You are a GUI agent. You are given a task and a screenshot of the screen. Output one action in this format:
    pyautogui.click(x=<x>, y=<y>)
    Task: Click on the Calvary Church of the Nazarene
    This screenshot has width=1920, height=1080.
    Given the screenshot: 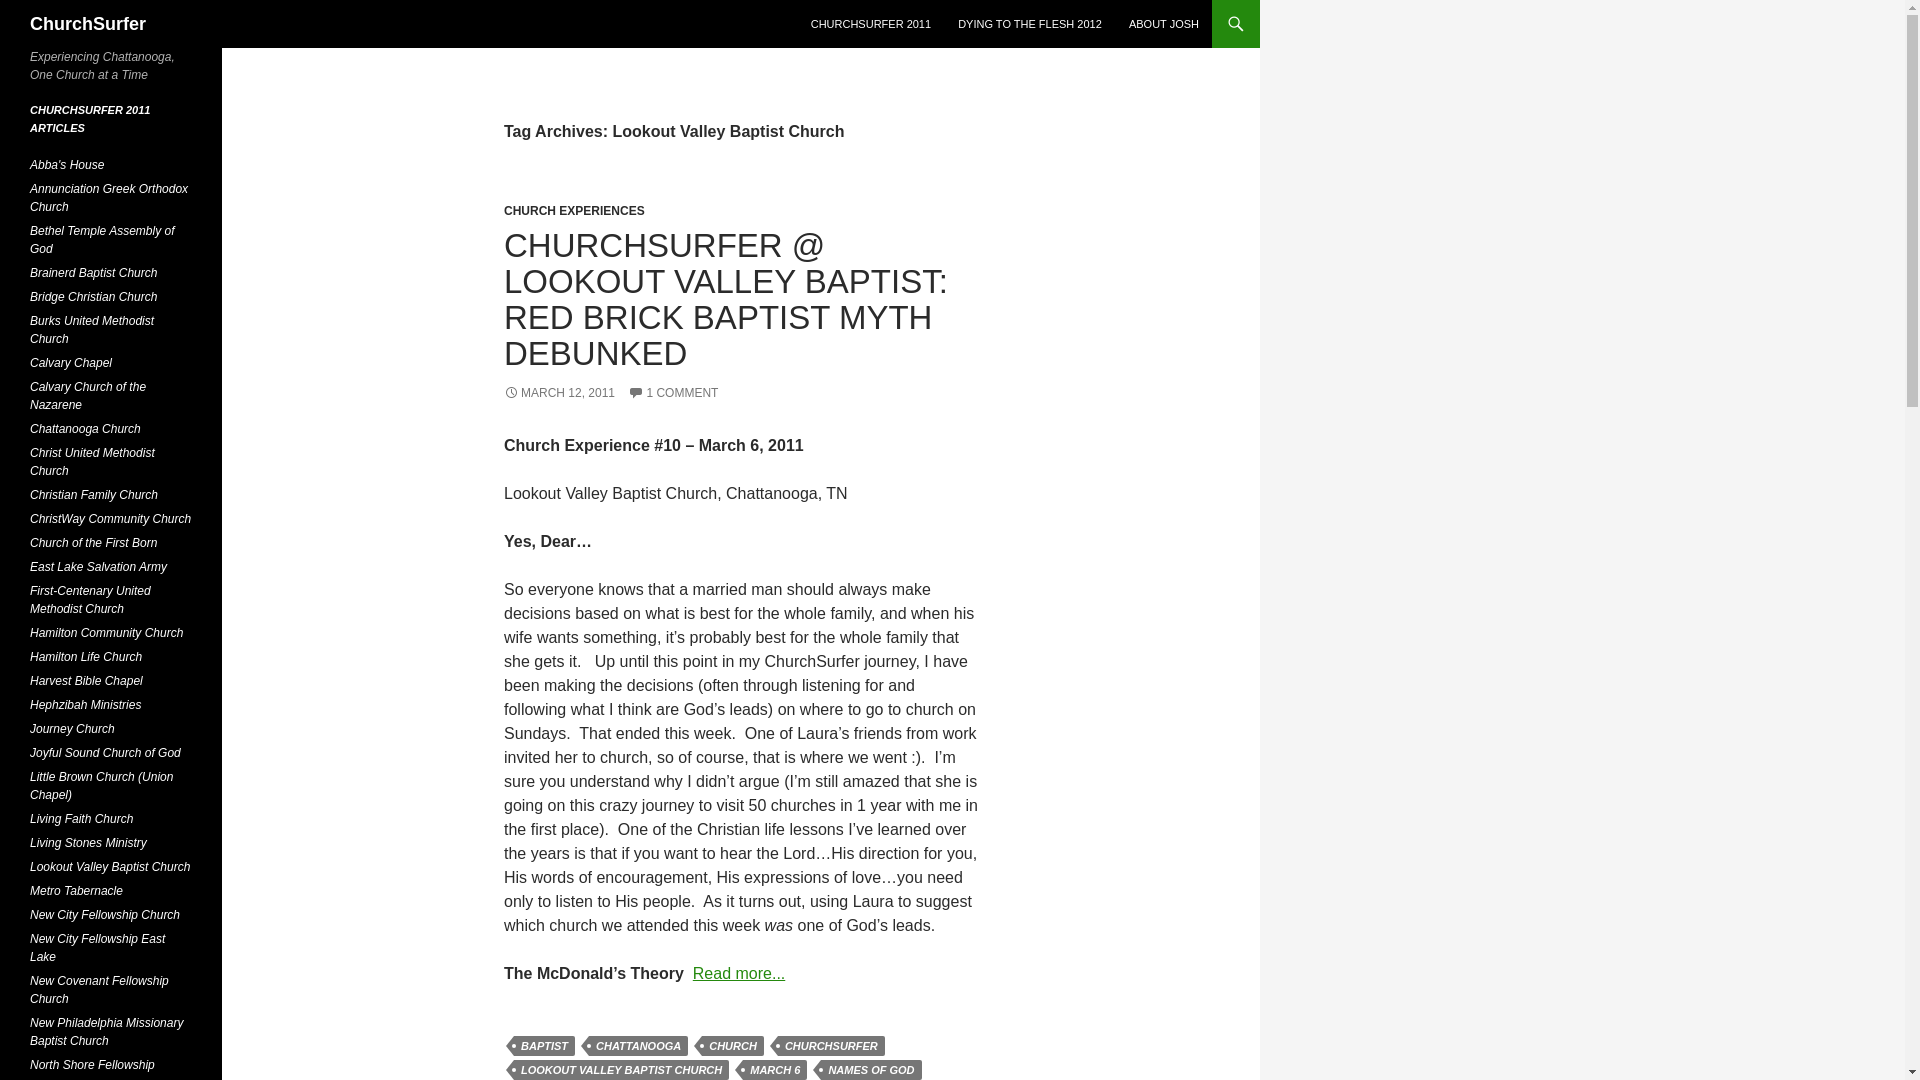 What is the action you would take?
    pyautogui.click(x=88, y=396)
    